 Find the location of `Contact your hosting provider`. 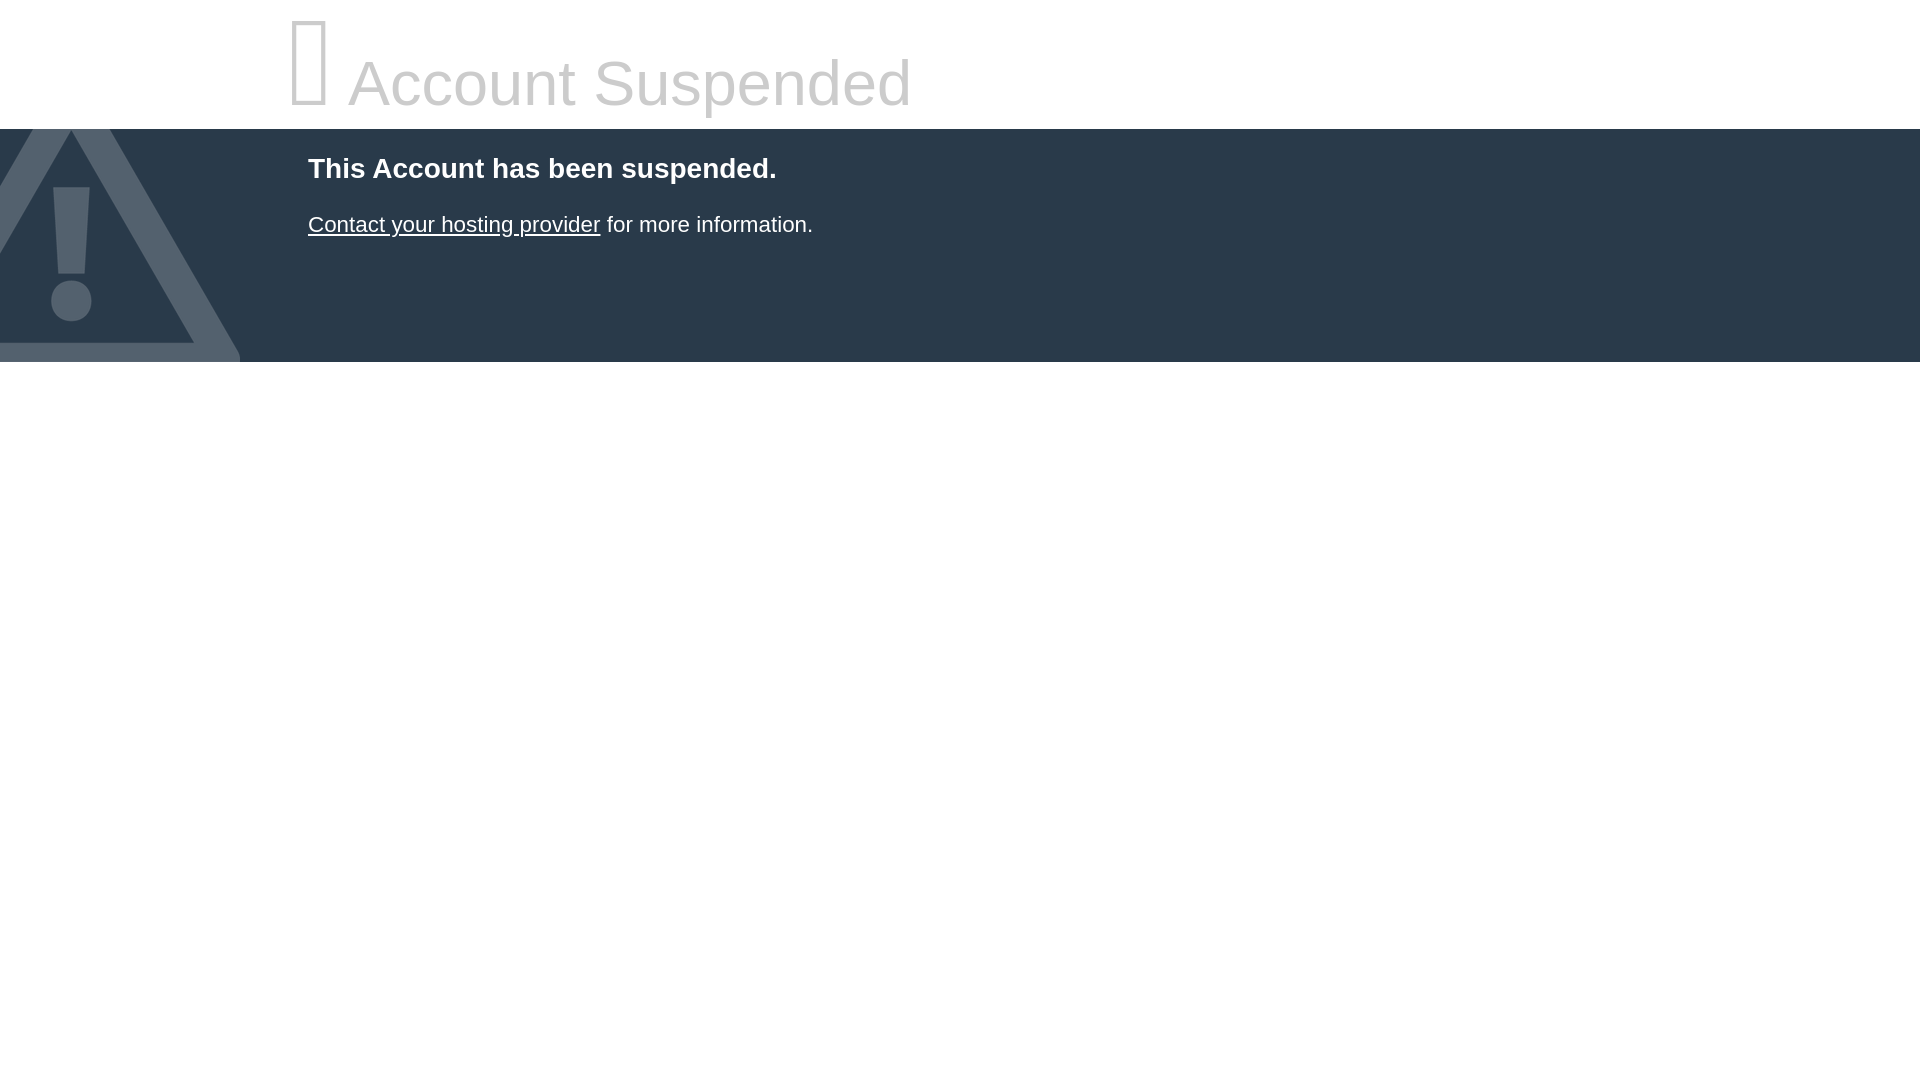

Contact your hosting provider is located at coordinates (453, 224).